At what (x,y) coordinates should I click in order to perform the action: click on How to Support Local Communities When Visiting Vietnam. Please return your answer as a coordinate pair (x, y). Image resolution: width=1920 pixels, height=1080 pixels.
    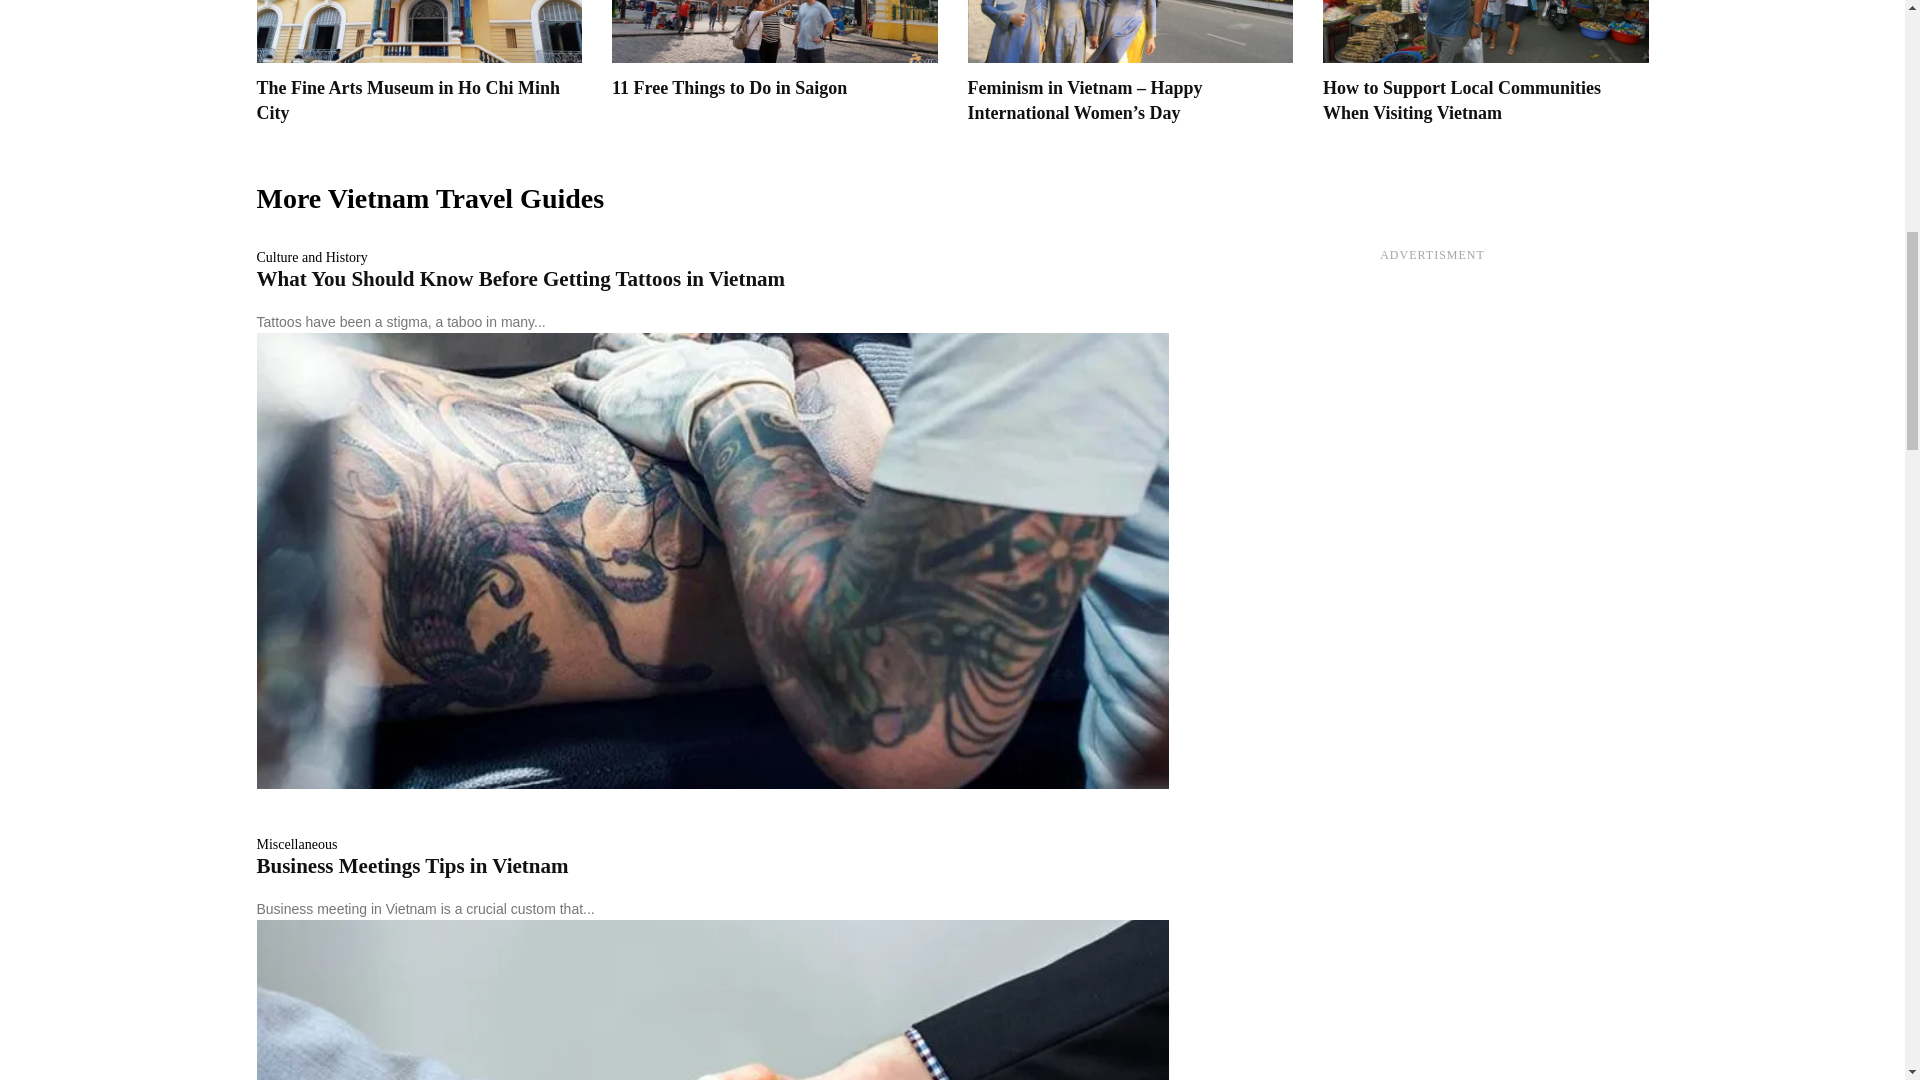
    Looking at the image, I should click on (1486, 31).